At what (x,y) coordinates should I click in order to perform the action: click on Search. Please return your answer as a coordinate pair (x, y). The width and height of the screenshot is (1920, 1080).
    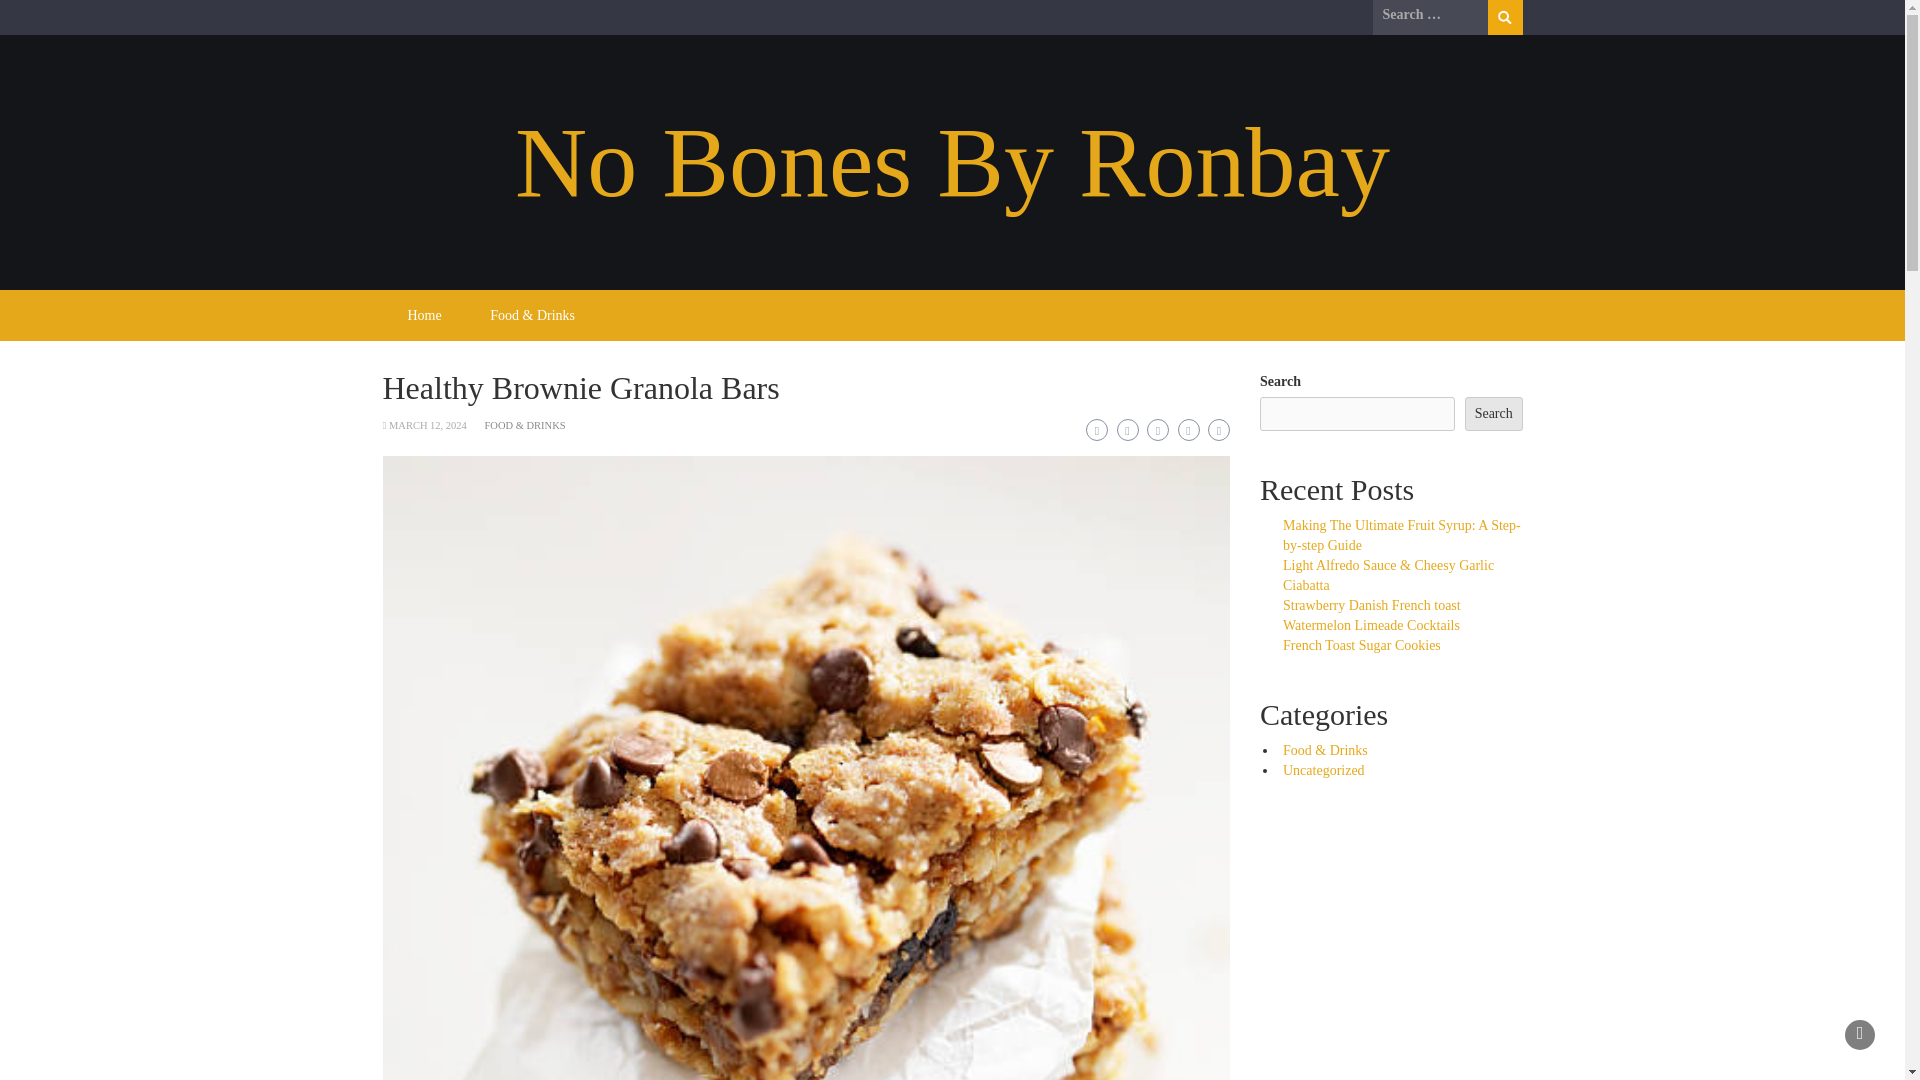
    Looking at the image, I should click on (1505, 17).